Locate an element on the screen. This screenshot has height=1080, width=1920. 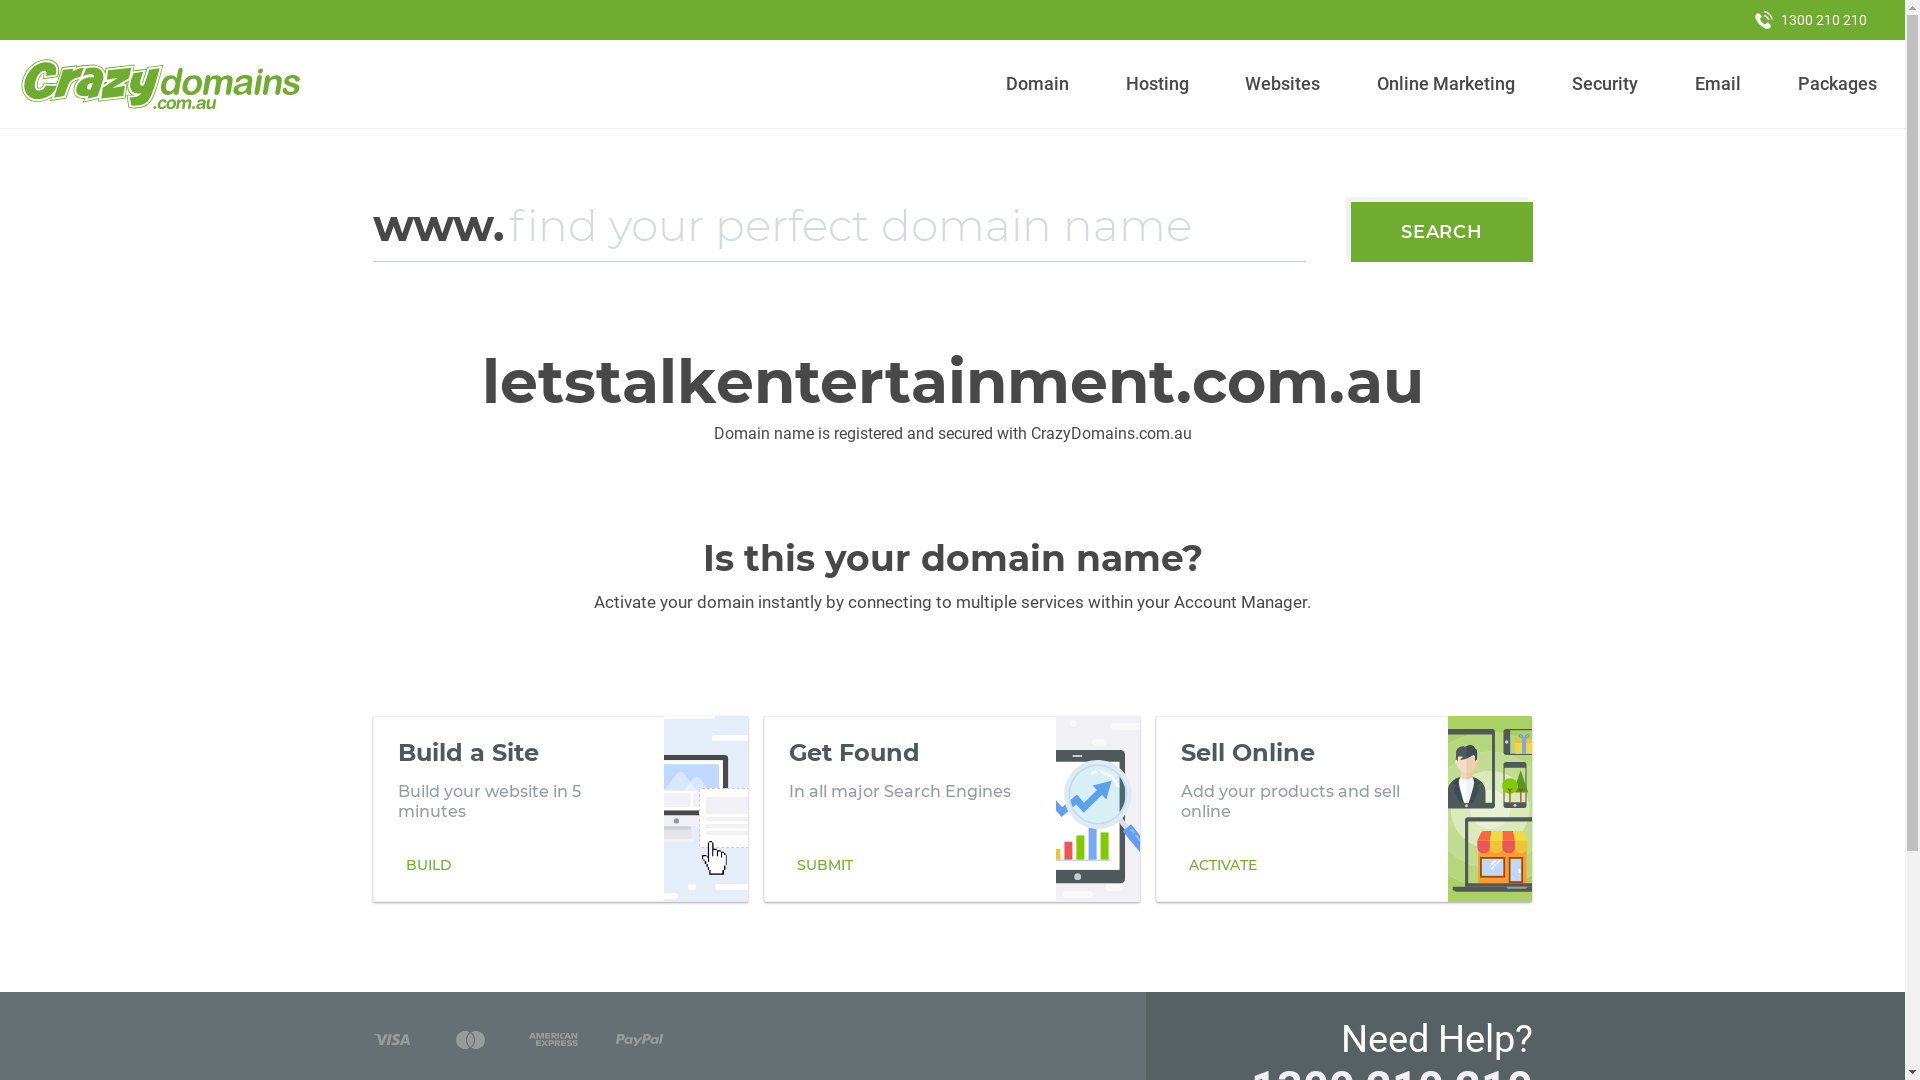
Build a Site
Build your website in 5 minutes
BUILD is located at coordinates (560, 809).